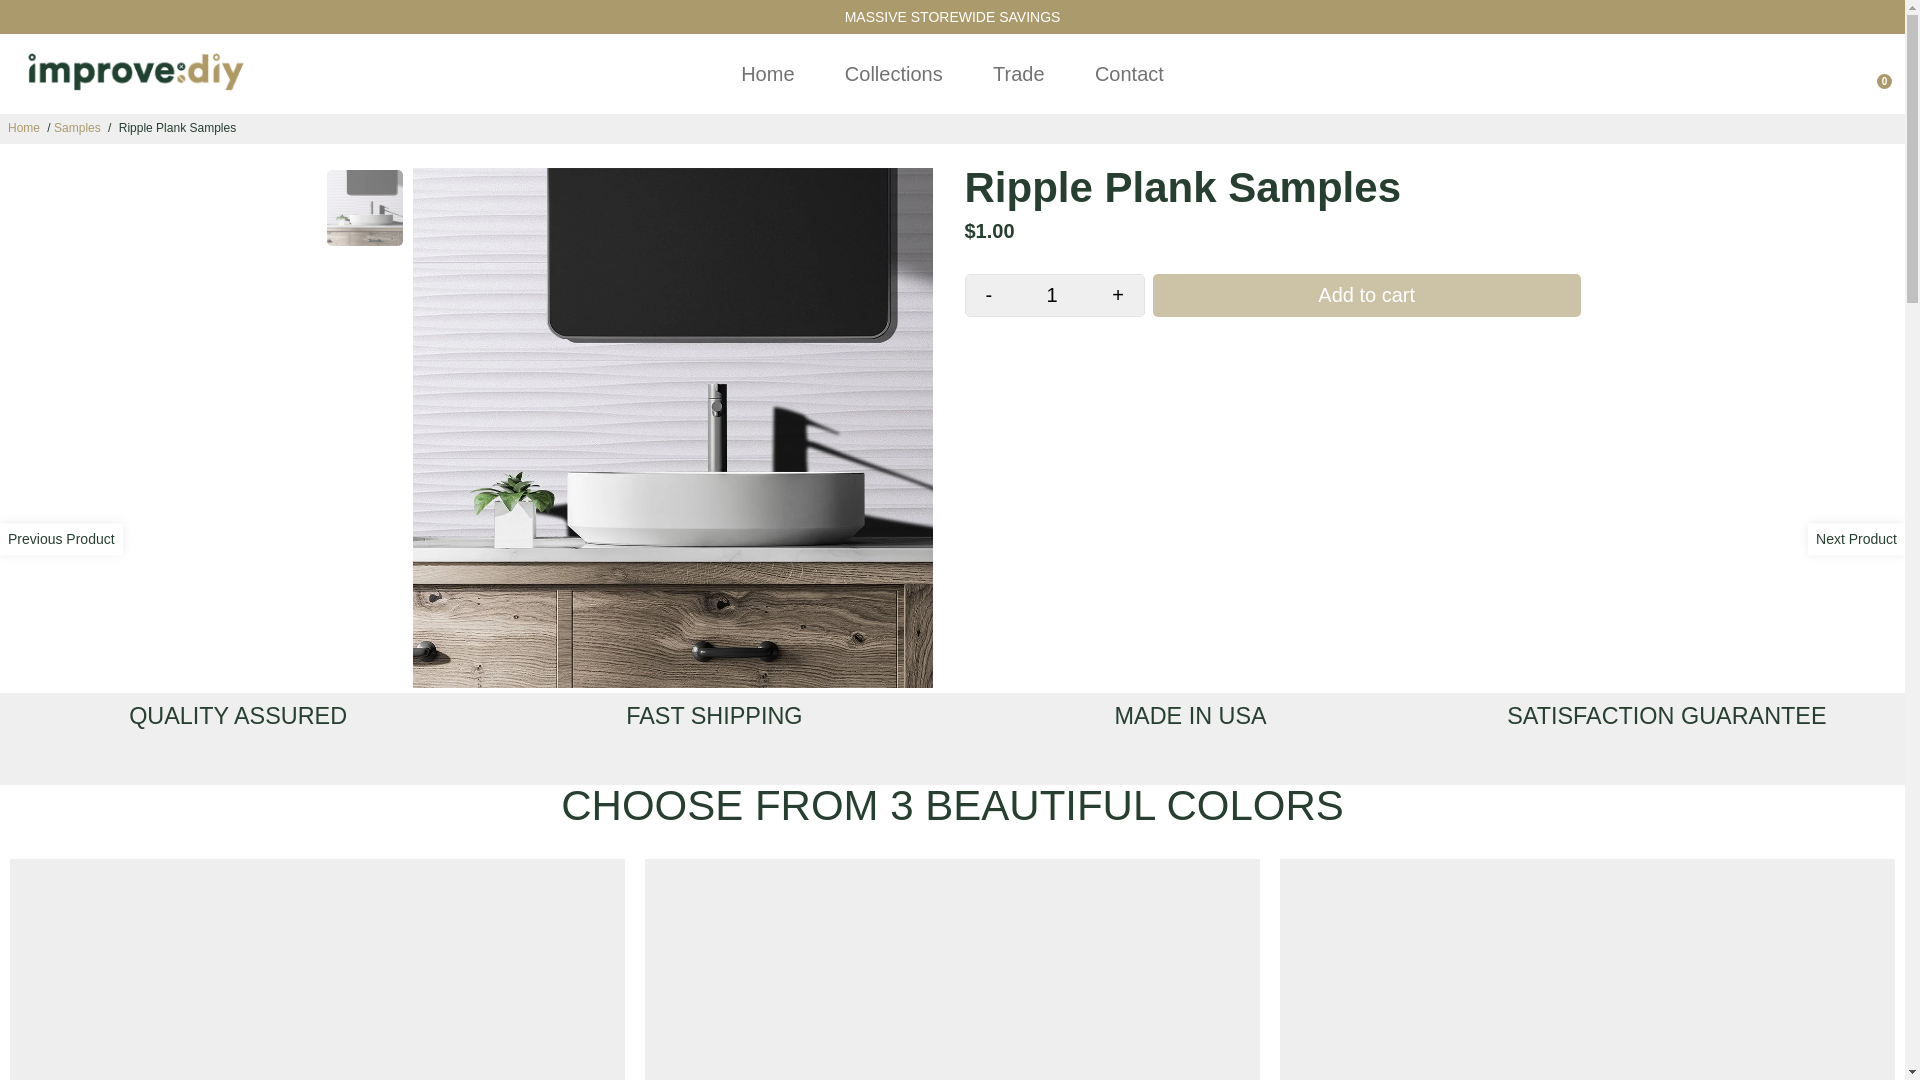 This screenshot has height=1080, width=1920. I want to click on Home, so click(768, 74).